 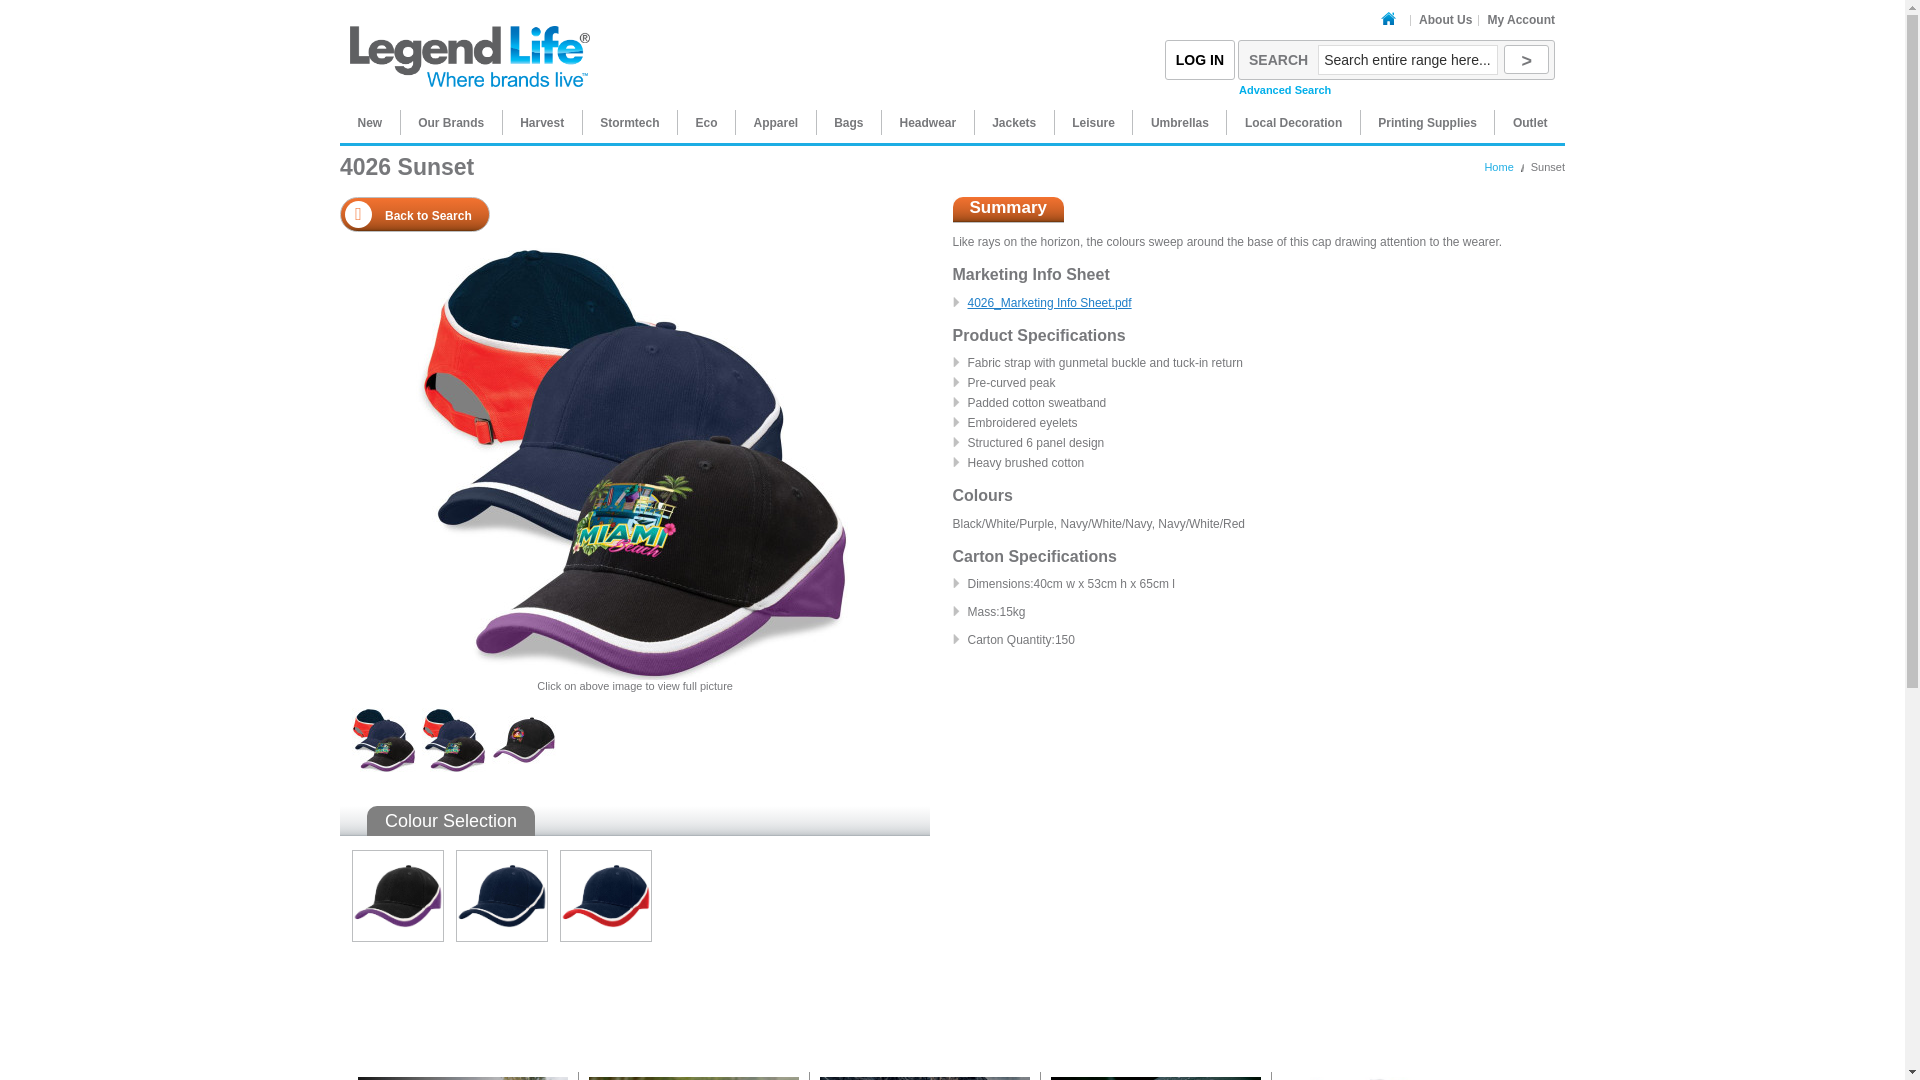 What do you see at coordinates (392, 857) in the screenshot?
I see `Black,White,Purple` at bounding box center [392, 857].